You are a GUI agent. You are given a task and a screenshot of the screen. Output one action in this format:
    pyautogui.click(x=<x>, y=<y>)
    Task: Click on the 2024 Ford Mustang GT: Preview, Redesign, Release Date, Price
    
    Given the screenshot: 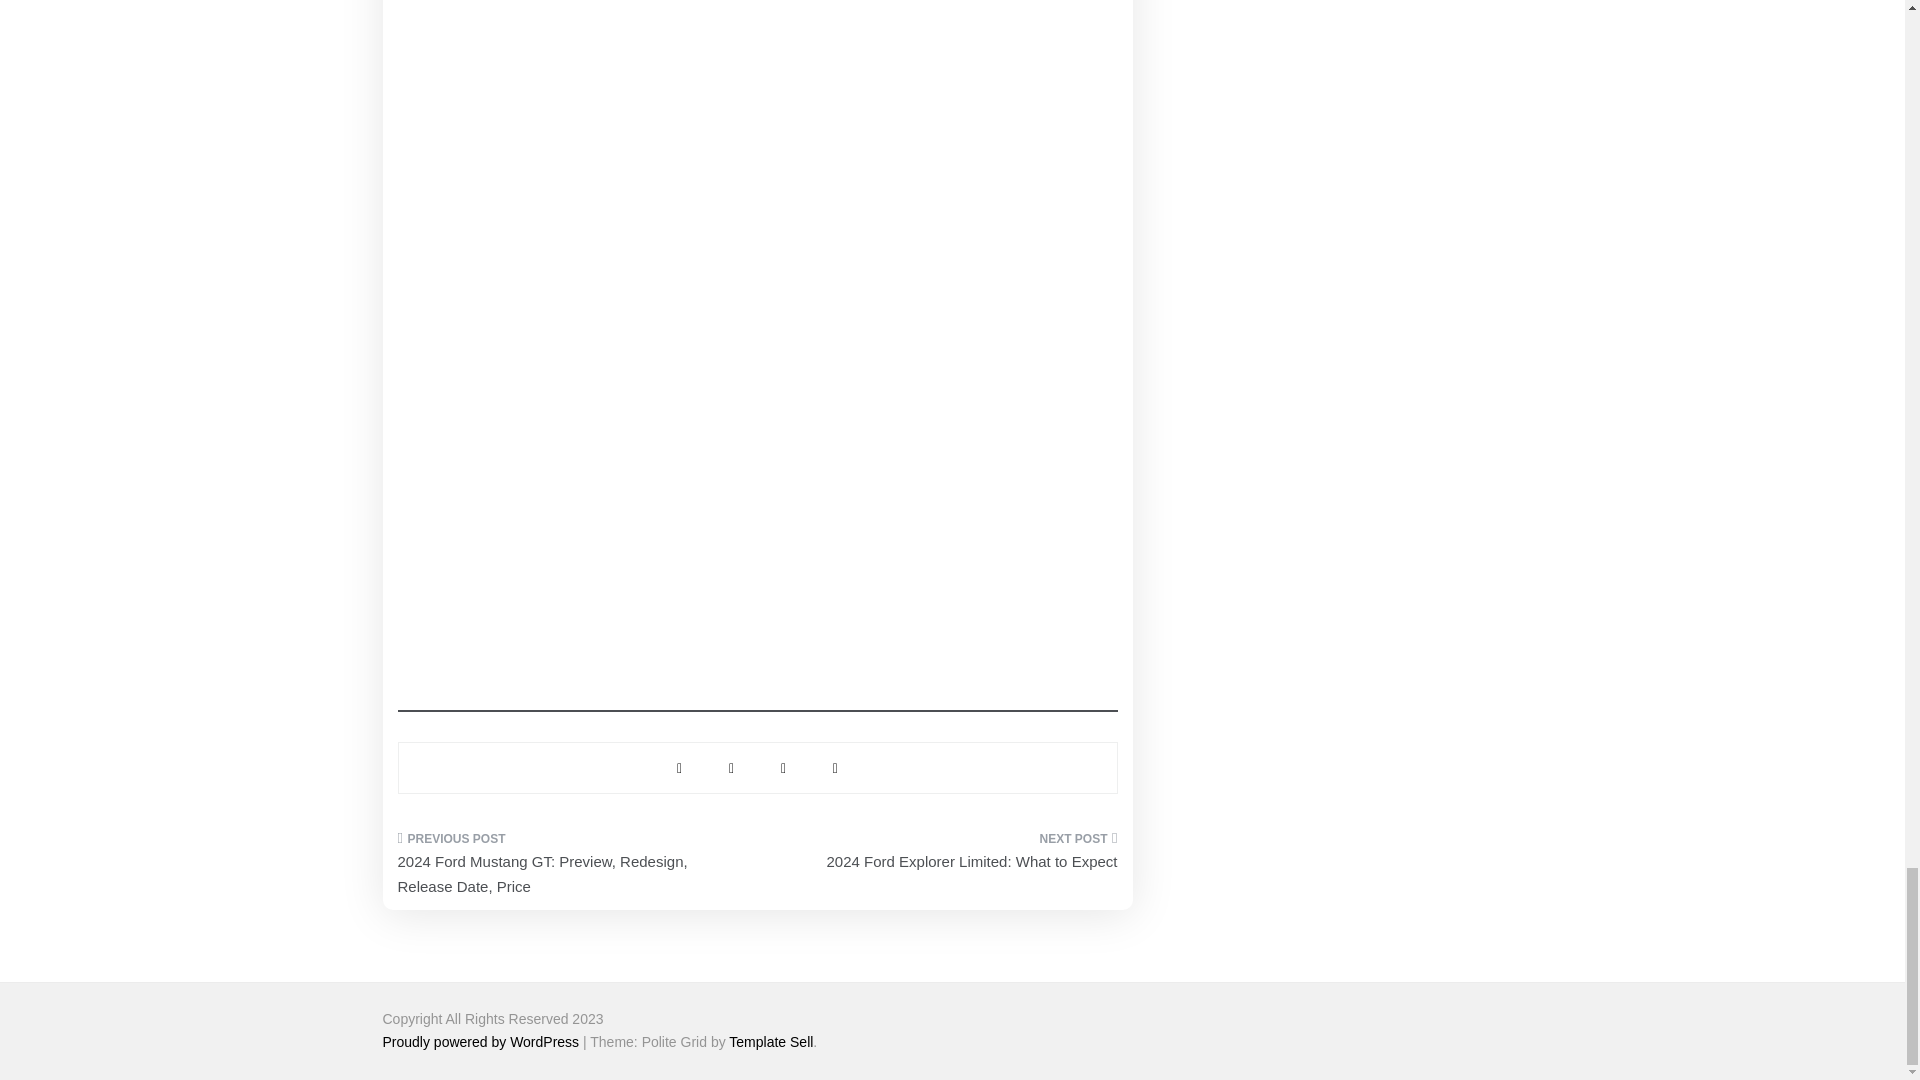 What is the action you would take?
    pyautogui.click(x=570, y=868)
    